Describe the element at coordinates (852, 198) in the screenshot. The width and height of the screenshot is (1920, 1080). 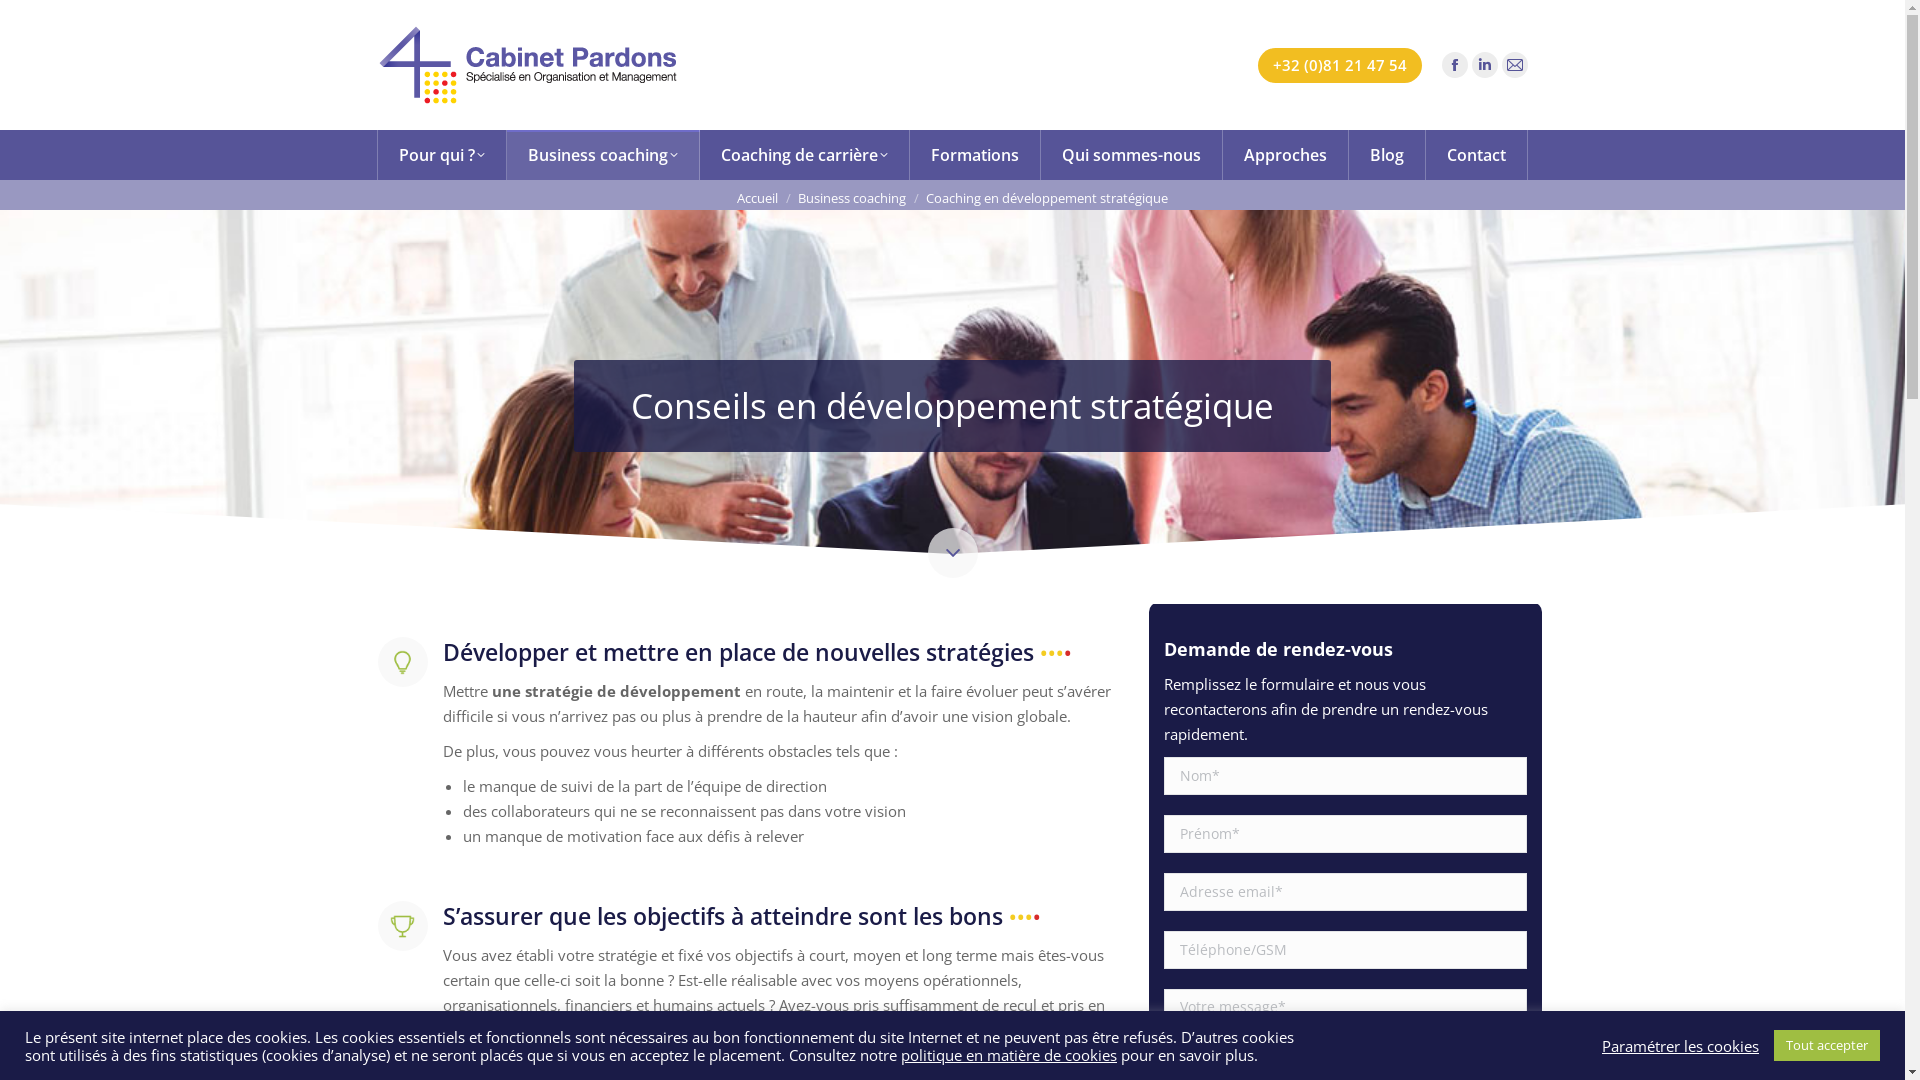
I see `Business coaching` at that location.